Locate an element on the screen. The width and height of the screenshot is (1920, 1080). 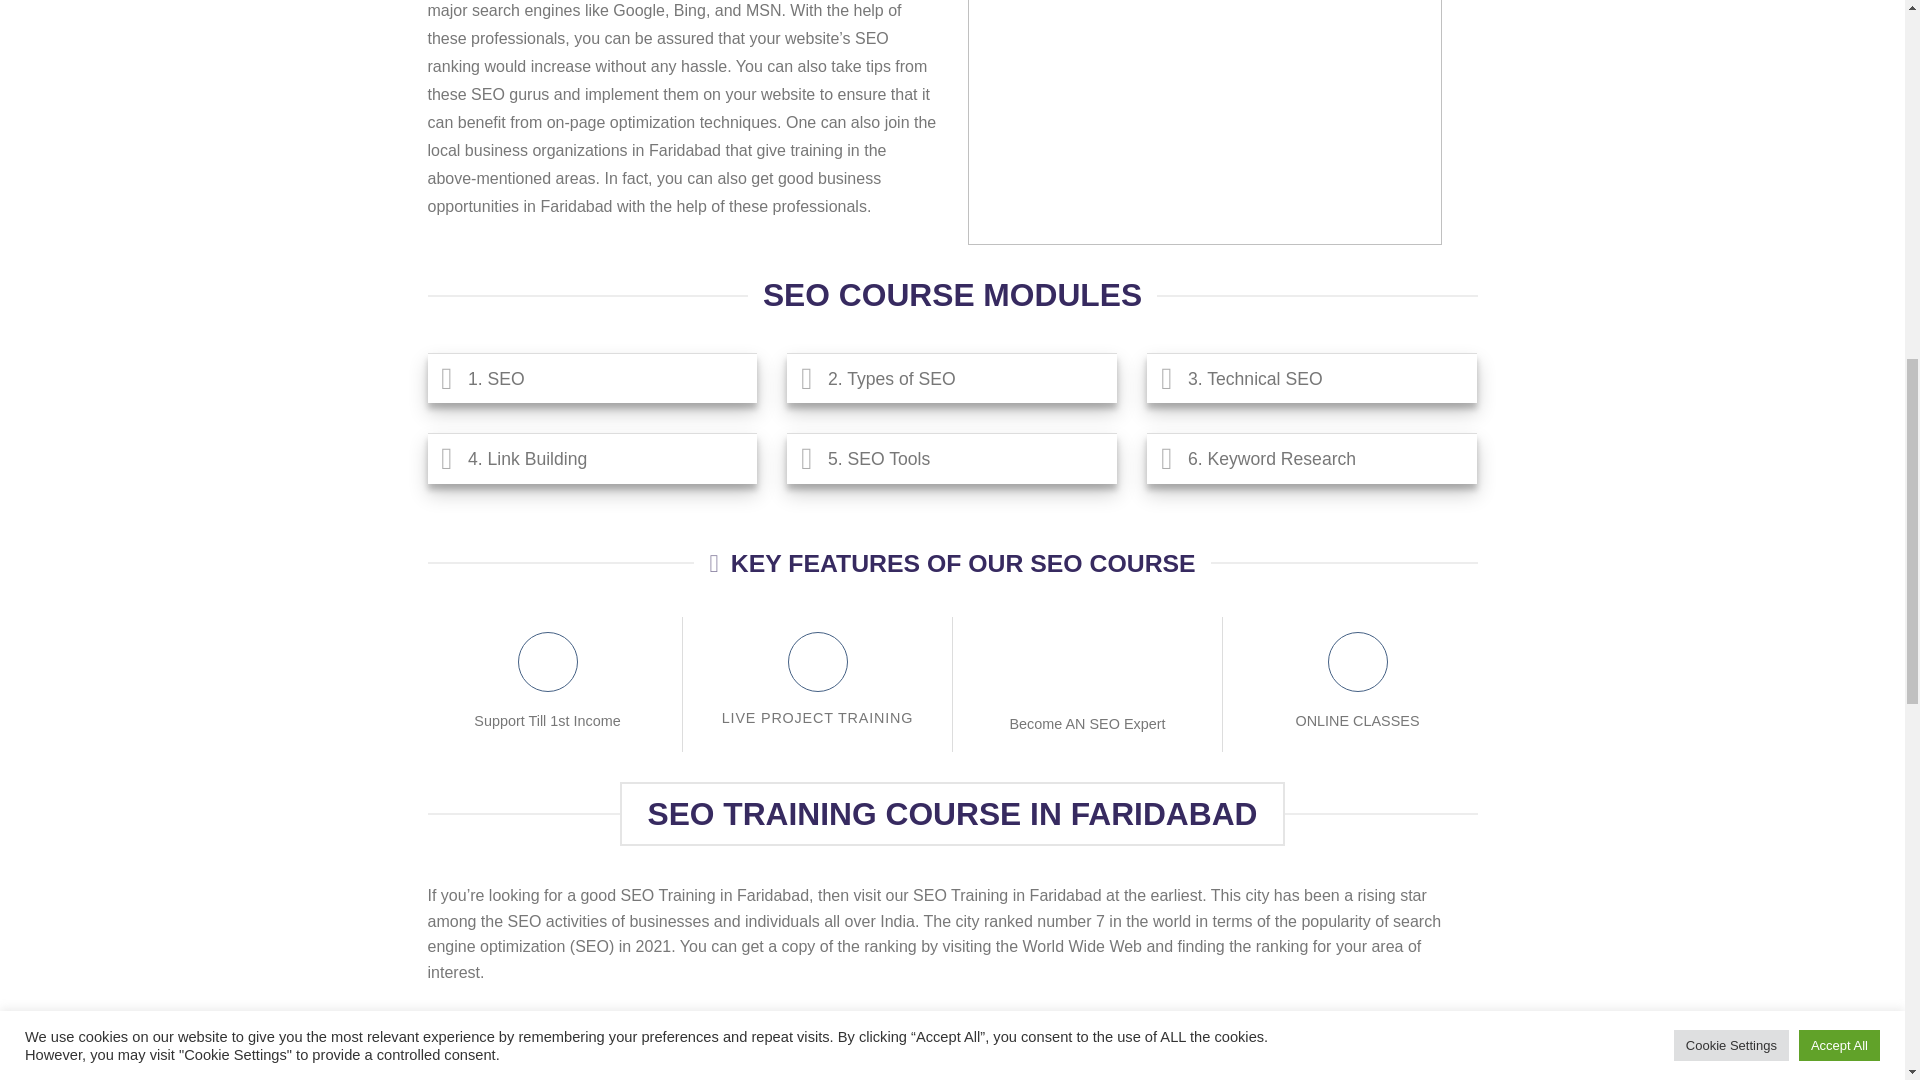
5. SEO Tools is located at coordinates (952, 458).